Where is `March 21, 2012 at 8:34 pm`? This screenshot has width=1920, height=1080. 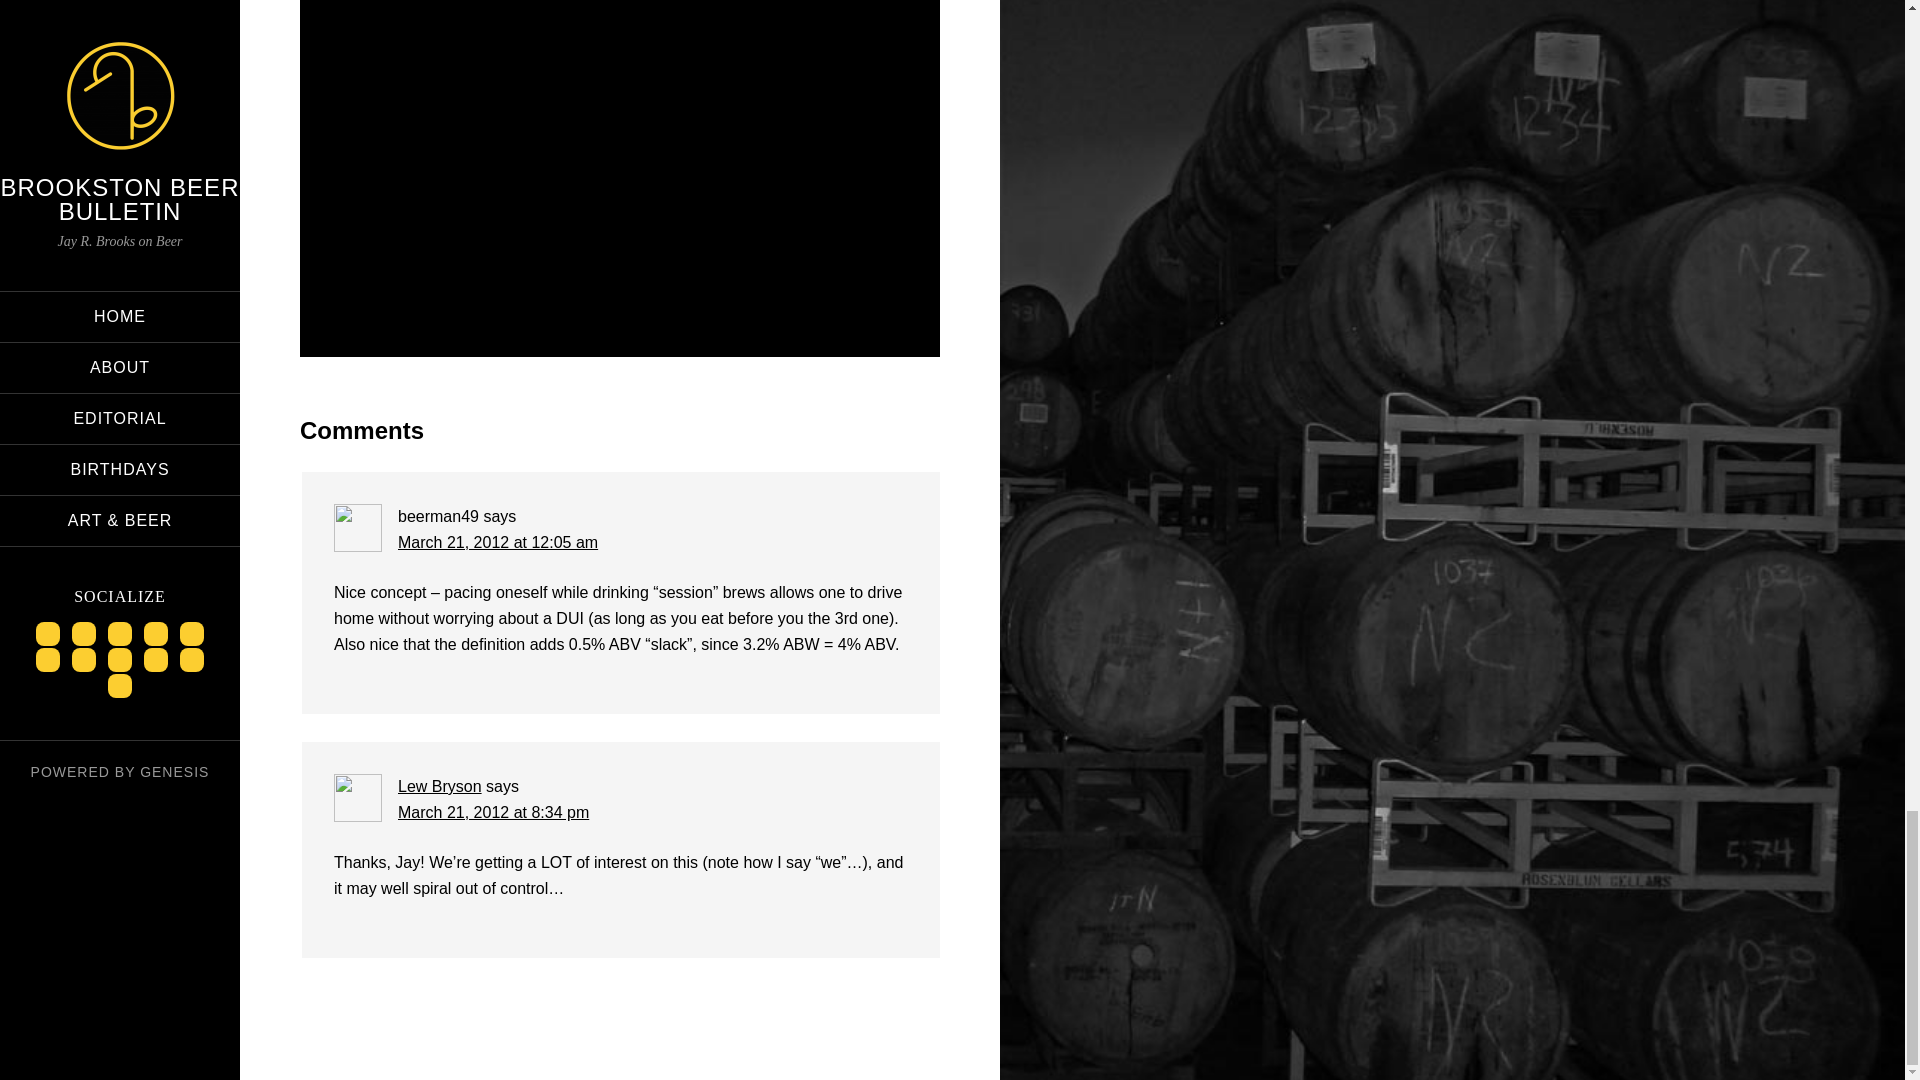 March 21, 2012 at 8:34 pm is located at coordinates (493, 812).